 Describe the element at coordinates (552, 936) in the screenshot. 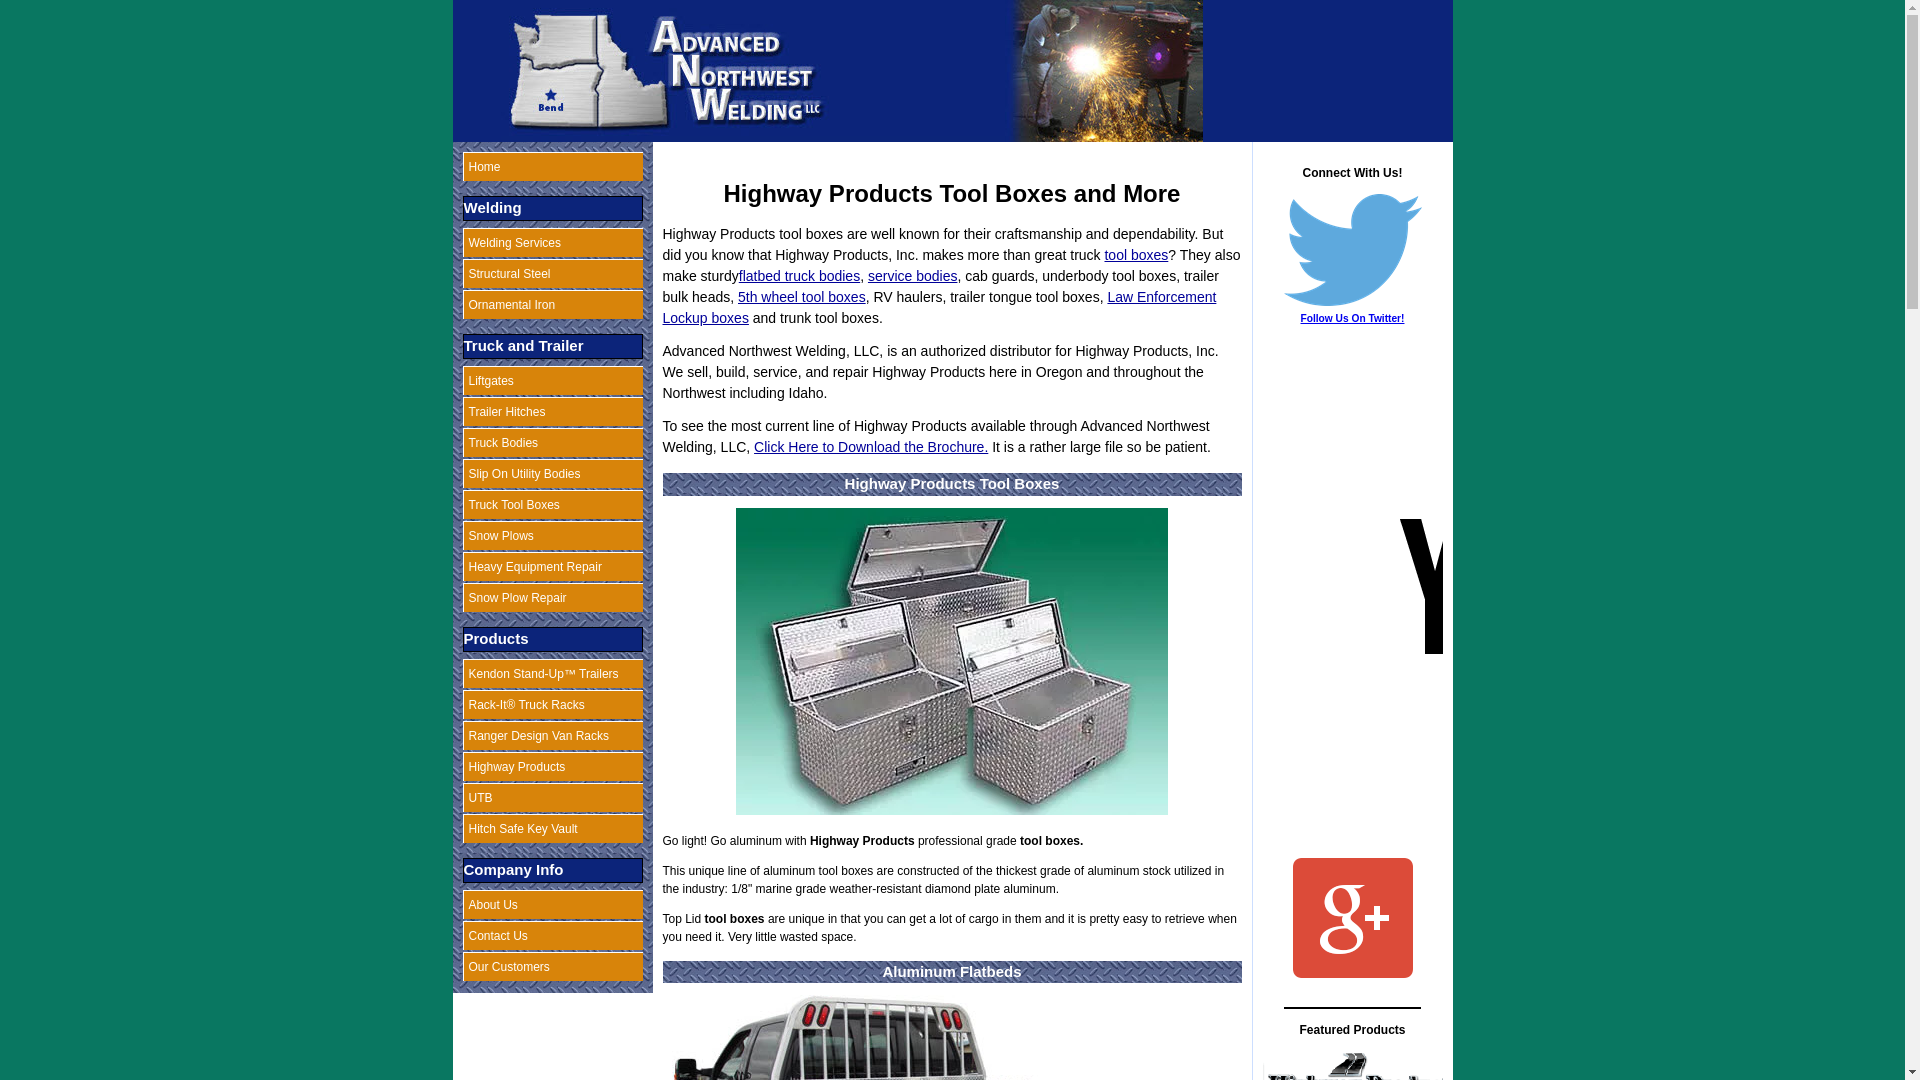

I see `Contact Us` at that location.